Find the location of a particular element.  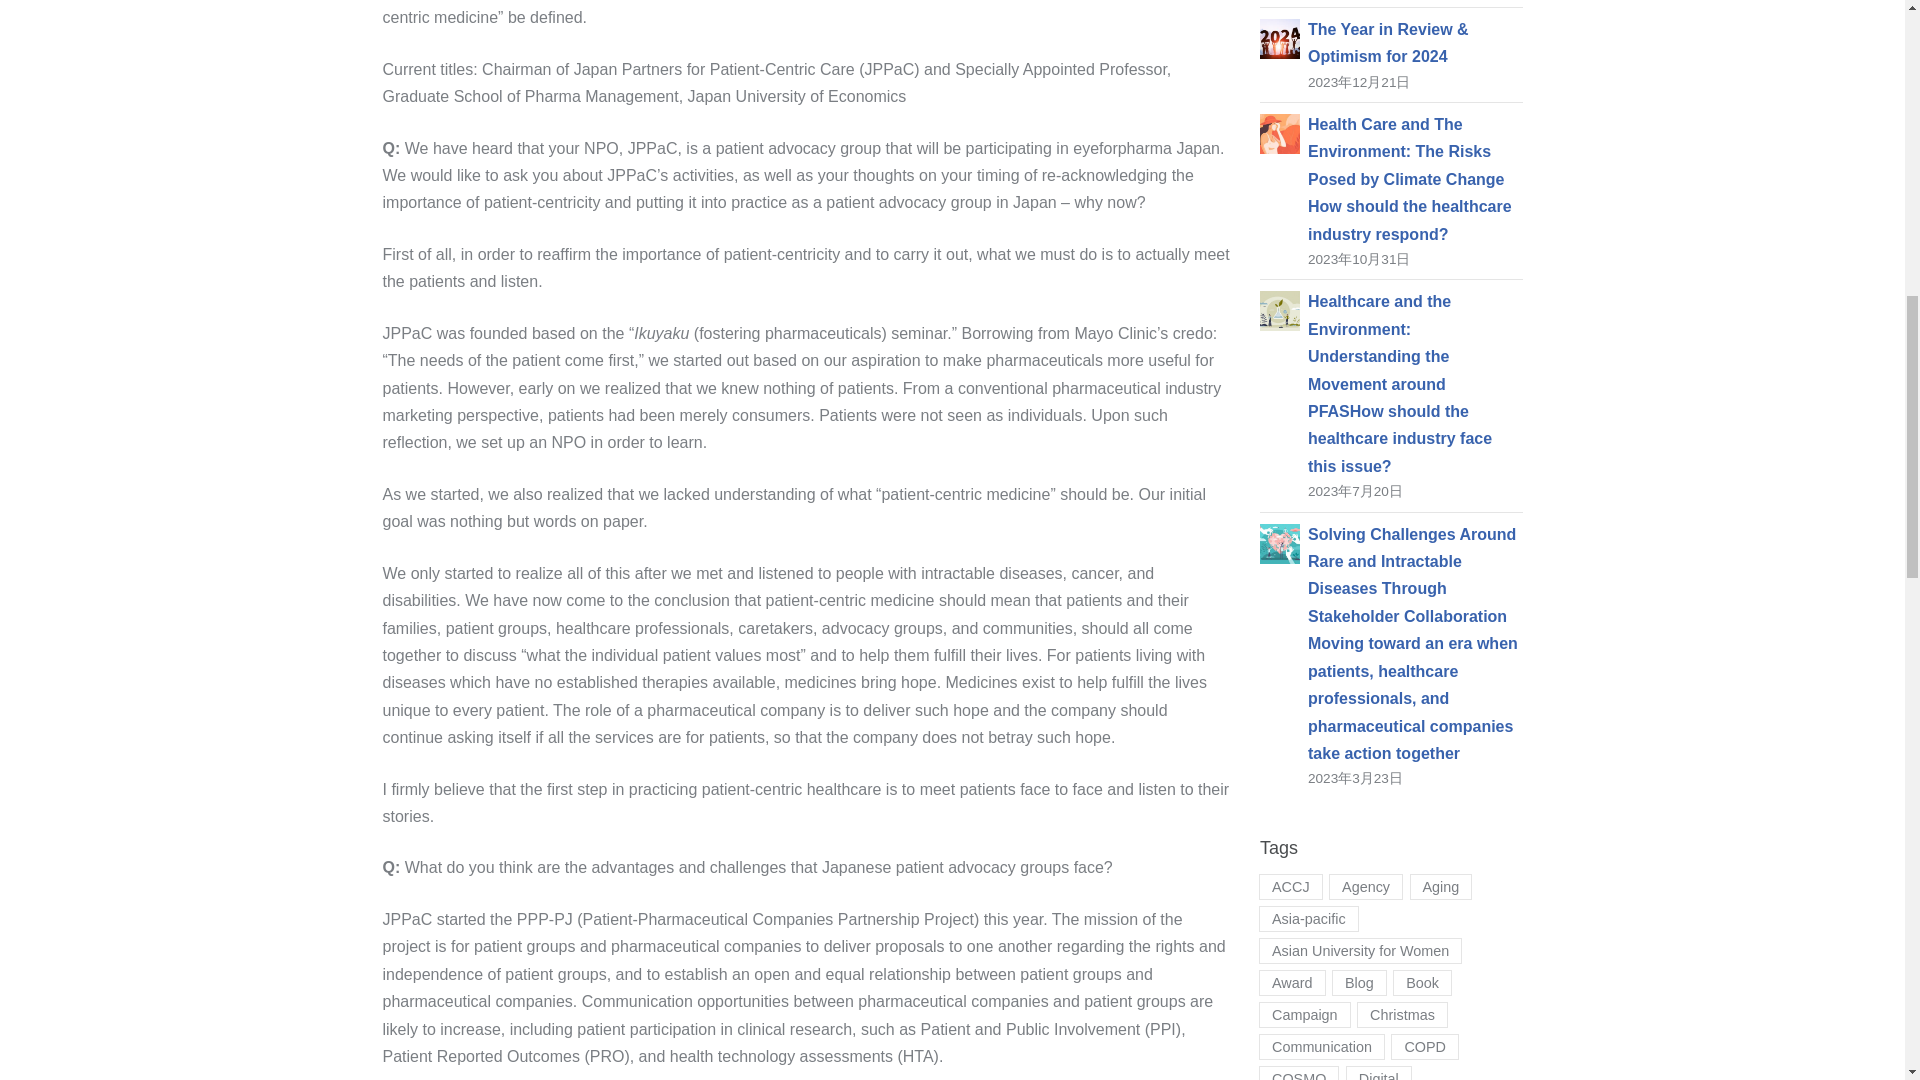

Agency is located at coordinates (1366, 886).